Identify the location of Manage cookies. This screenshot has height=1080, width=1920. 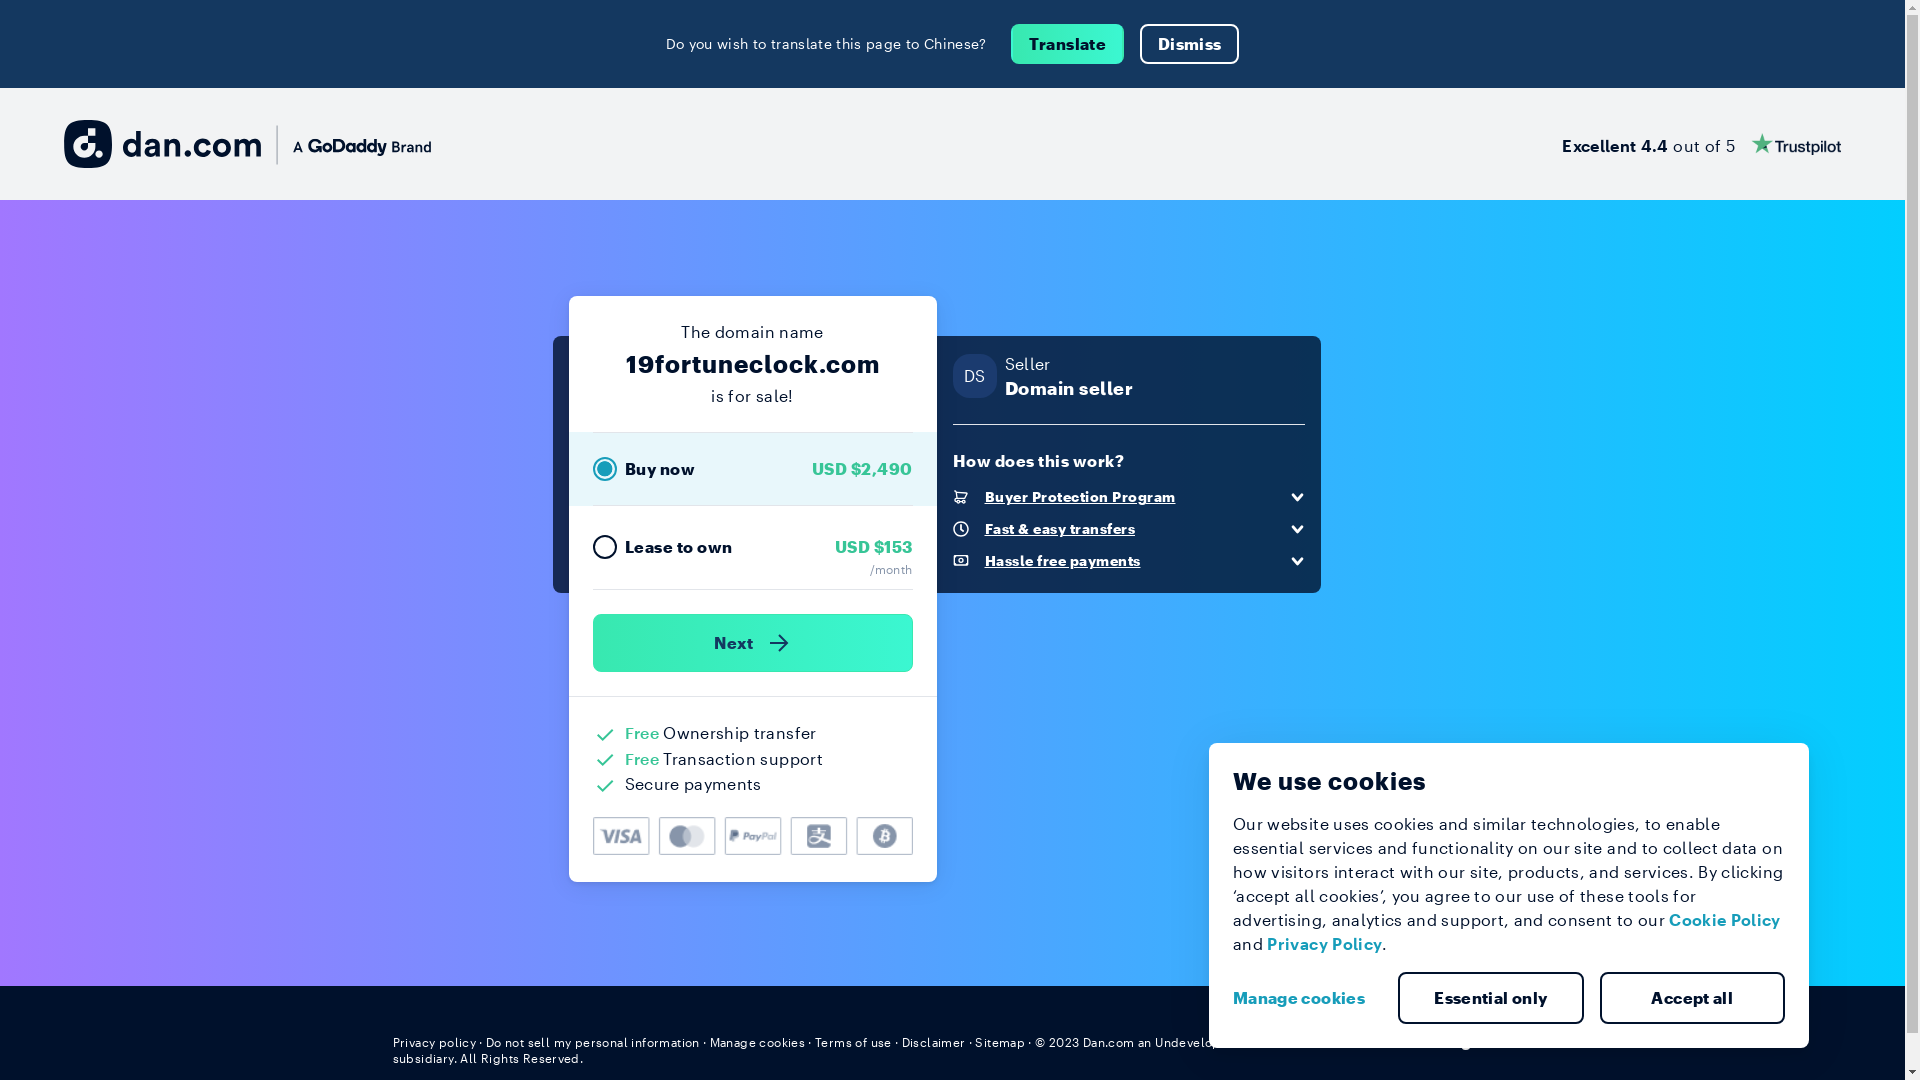
(758, 1042).